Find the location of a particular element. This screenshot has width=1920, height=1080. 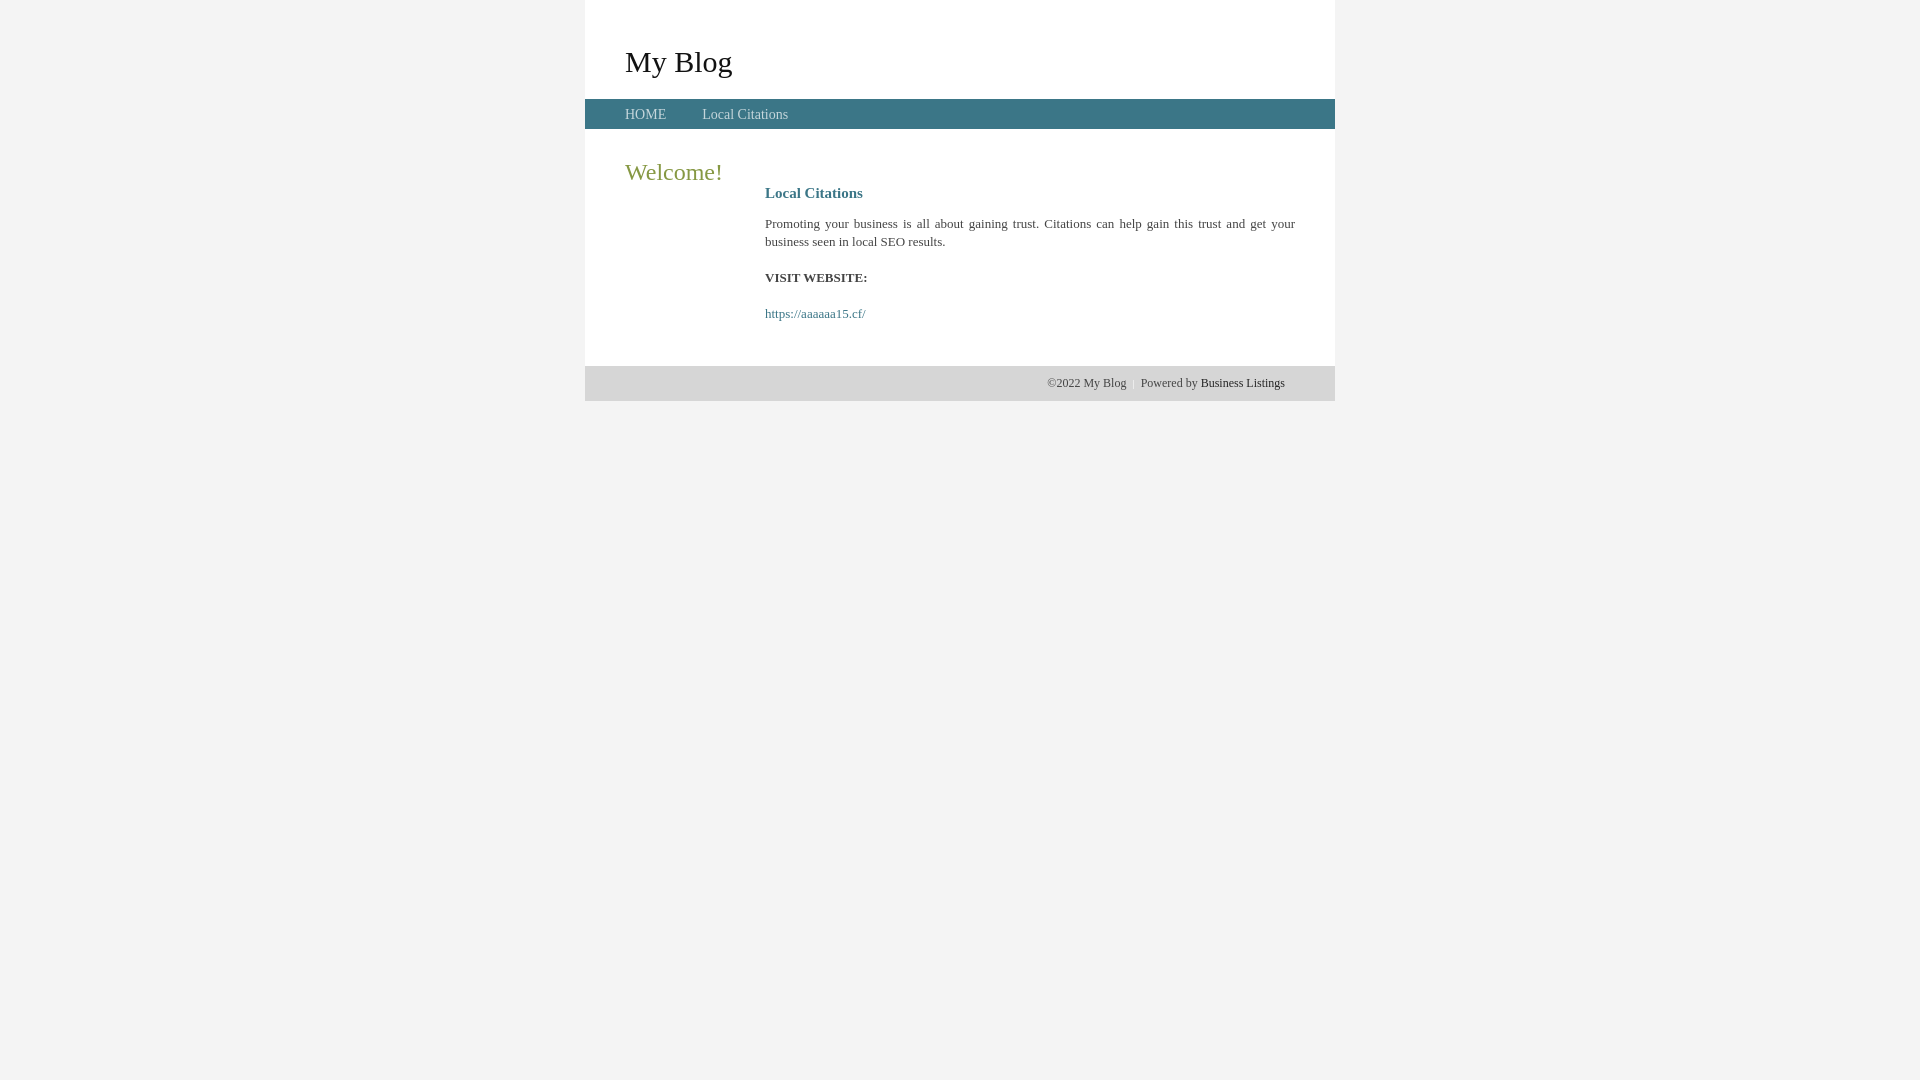

Local Citations is located at coordinates (745, 114).